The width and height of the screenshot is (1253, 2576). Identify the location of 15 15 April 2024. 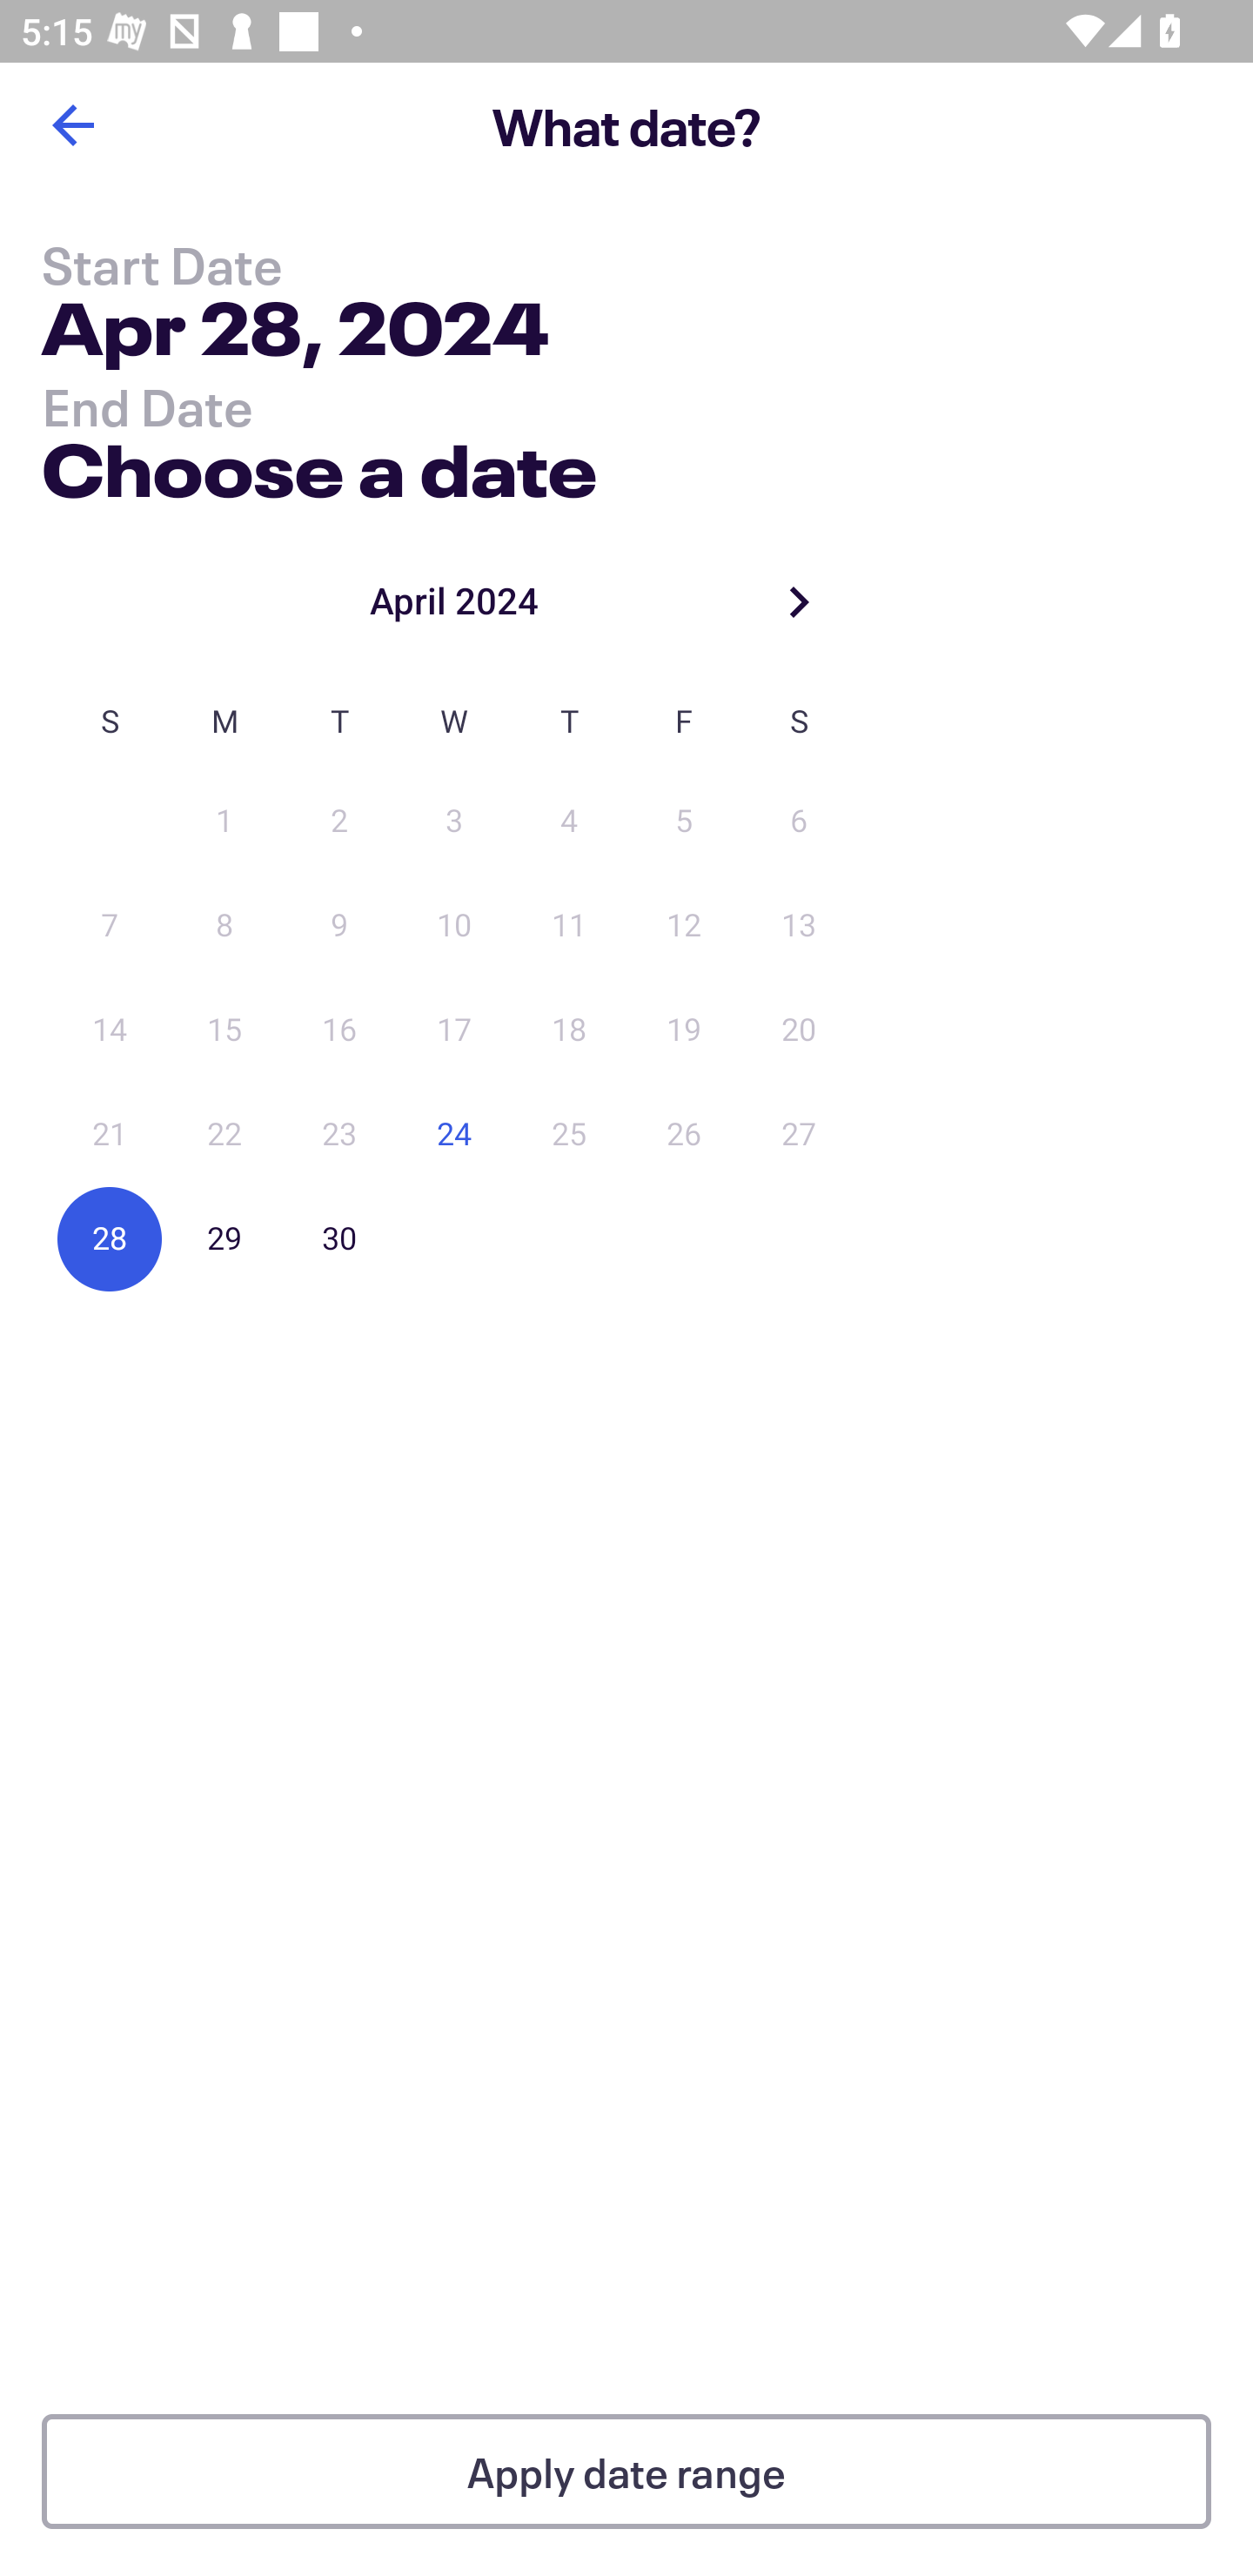
(224, 1030).